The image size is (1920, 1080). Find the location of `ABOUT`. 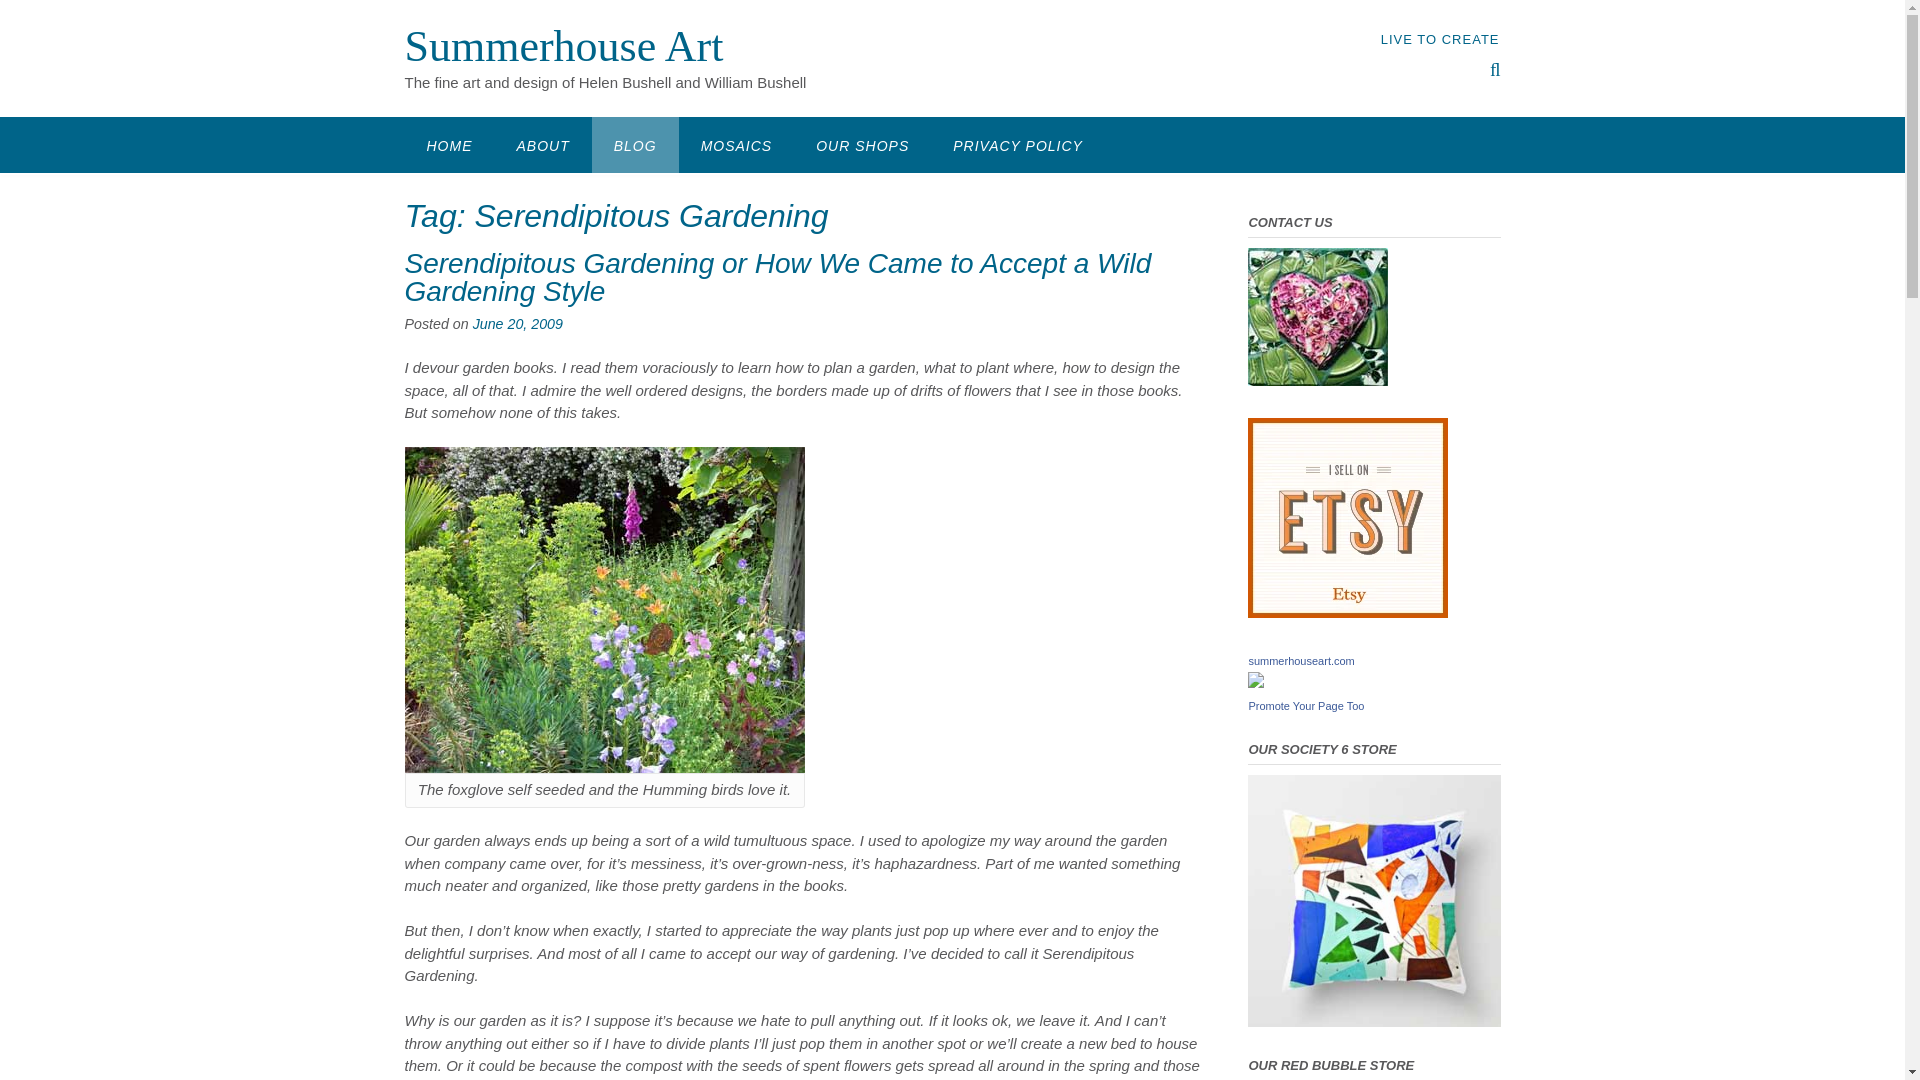

ABOUT is located at coordinates (542, 144).